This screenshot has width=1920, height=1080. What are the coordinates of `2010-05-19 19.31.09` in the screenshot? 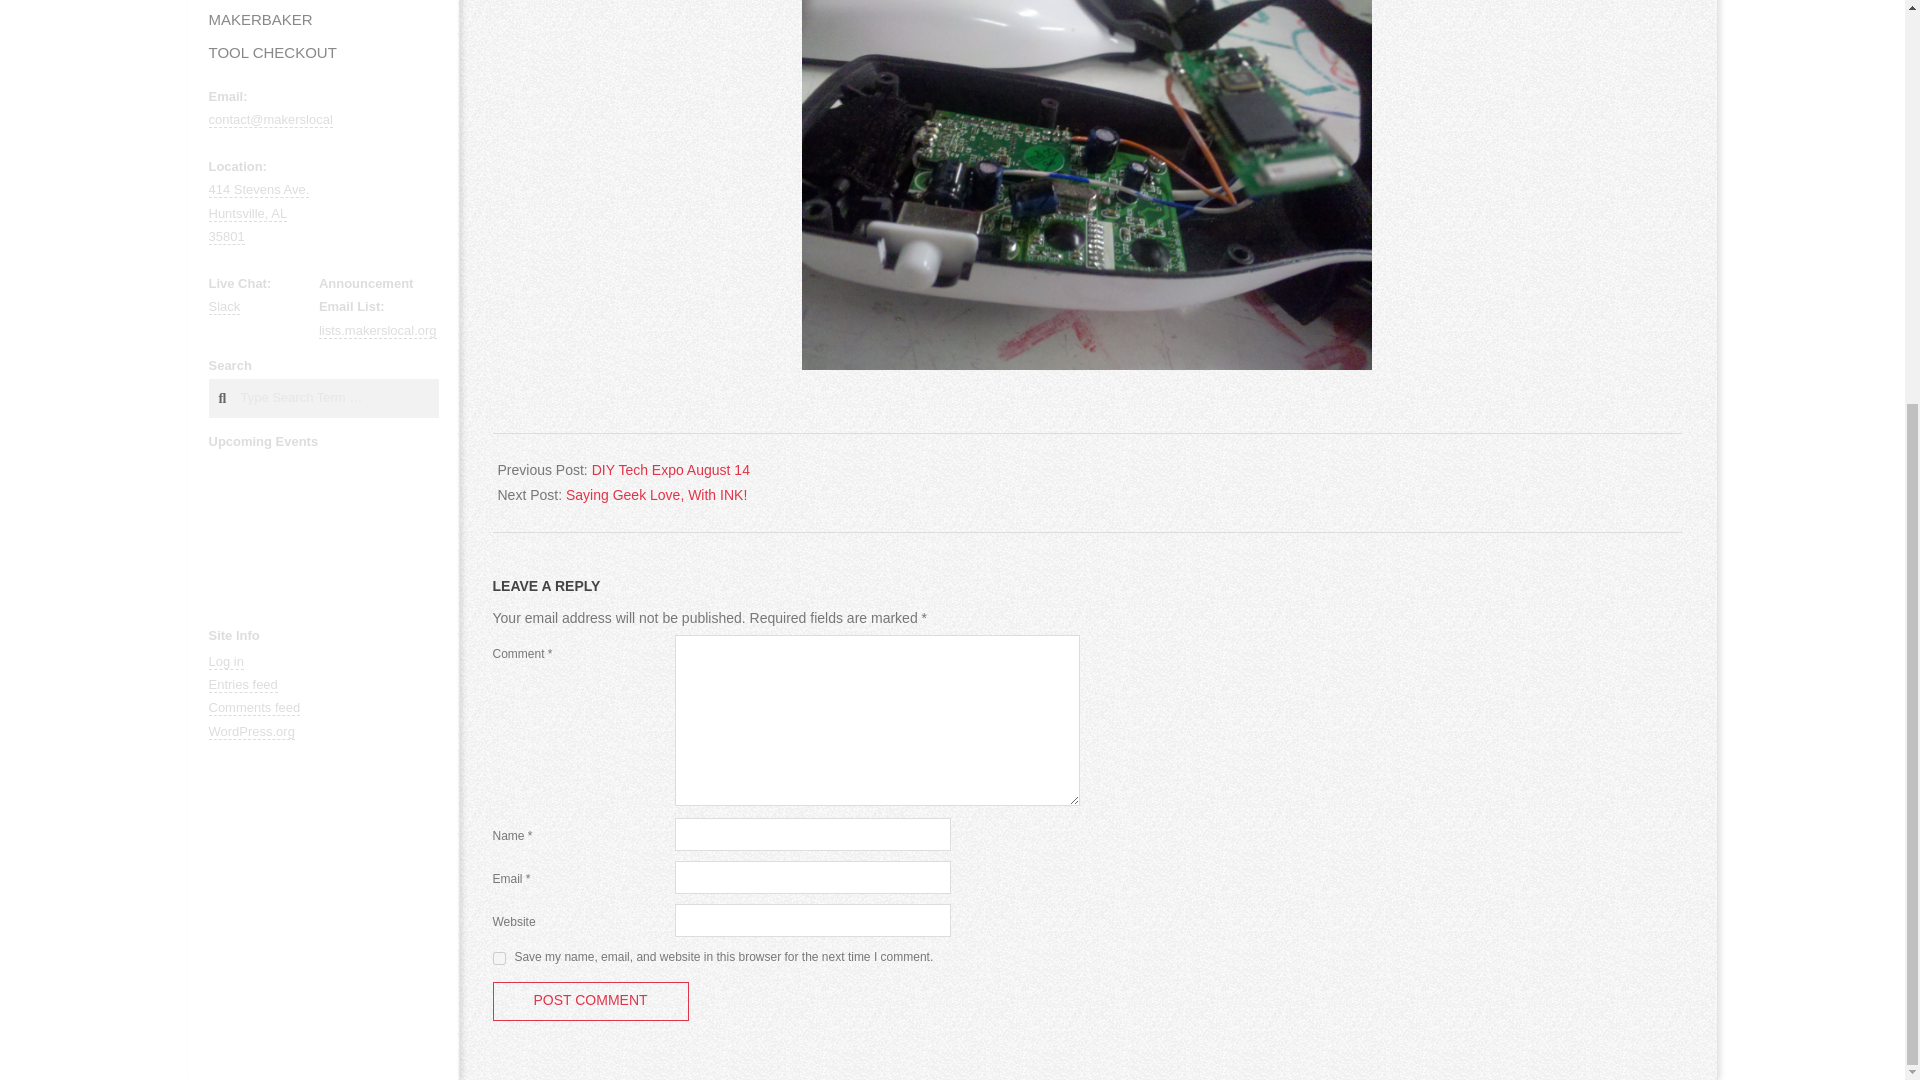 It's located at (253, 708).